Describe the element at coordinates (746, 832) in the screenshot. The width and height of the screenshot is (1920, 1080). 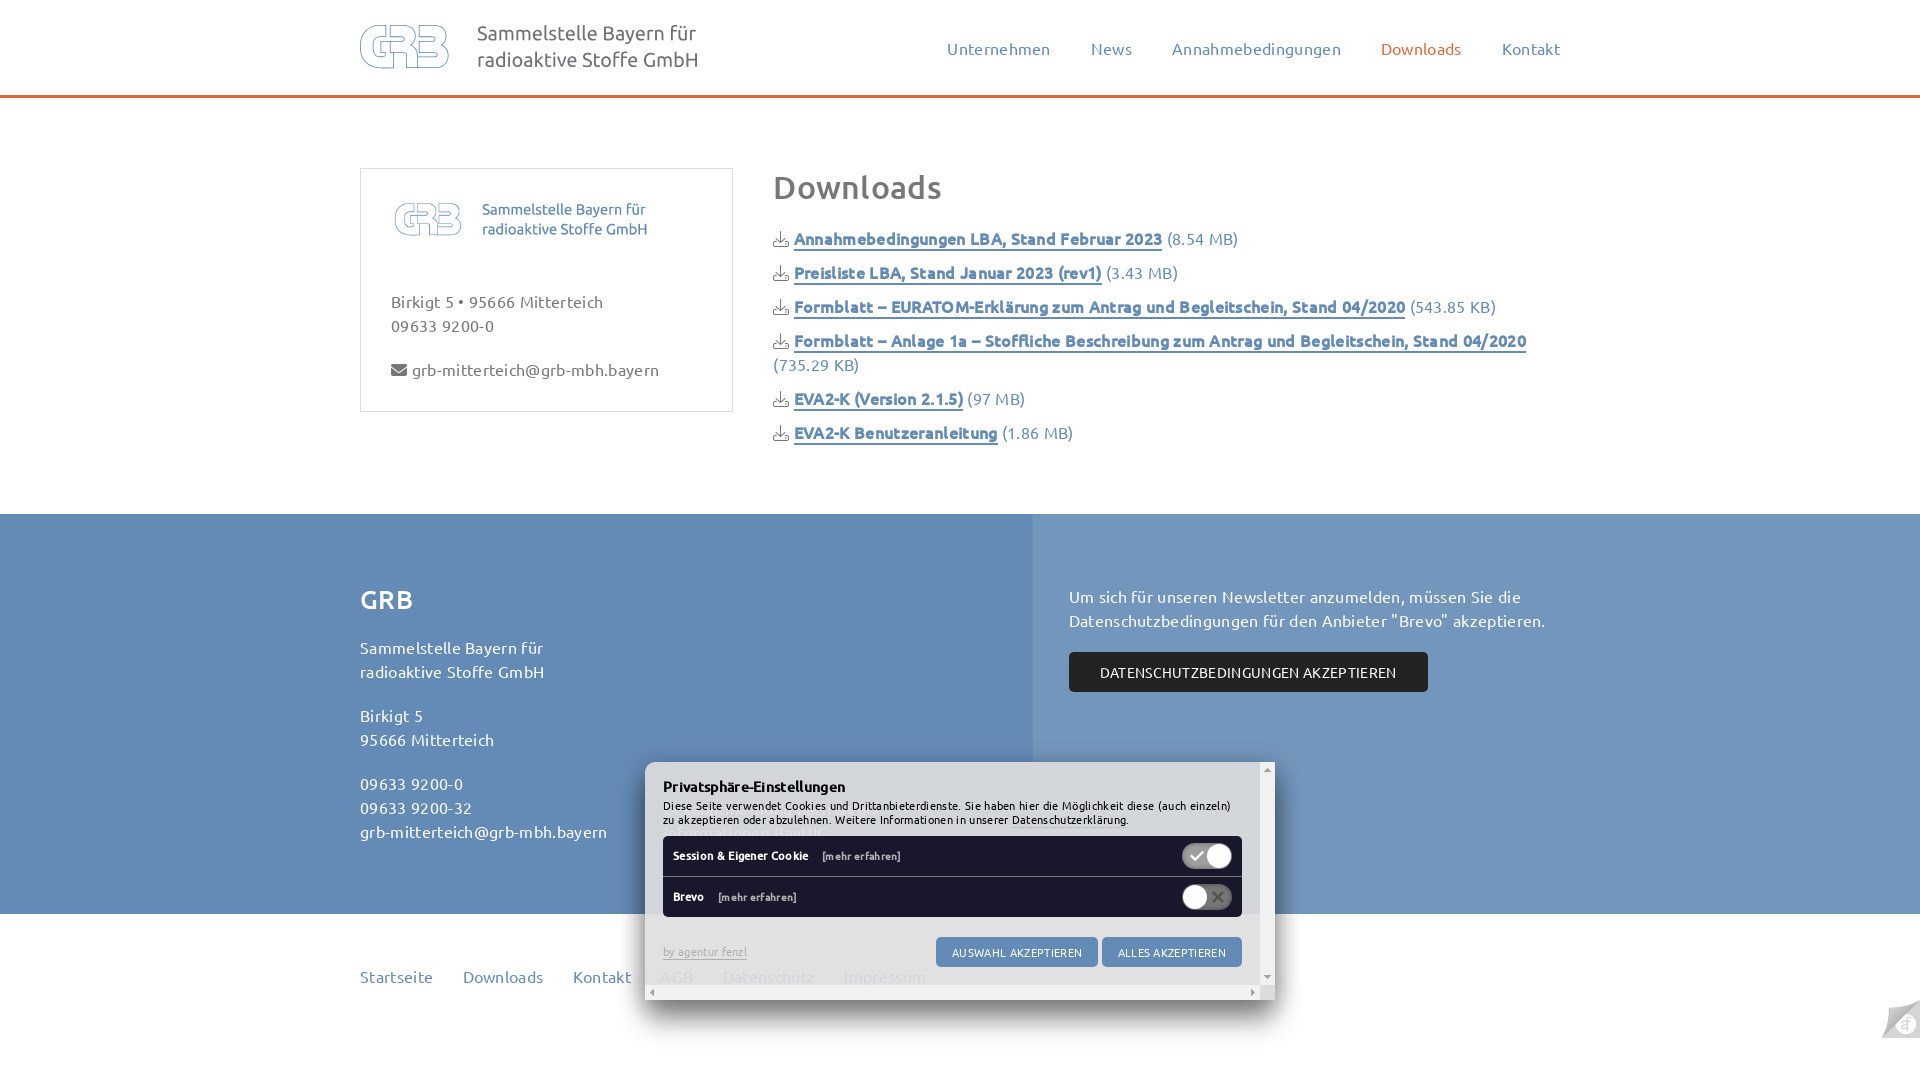
I see `Informationen BayUIG` at that location.